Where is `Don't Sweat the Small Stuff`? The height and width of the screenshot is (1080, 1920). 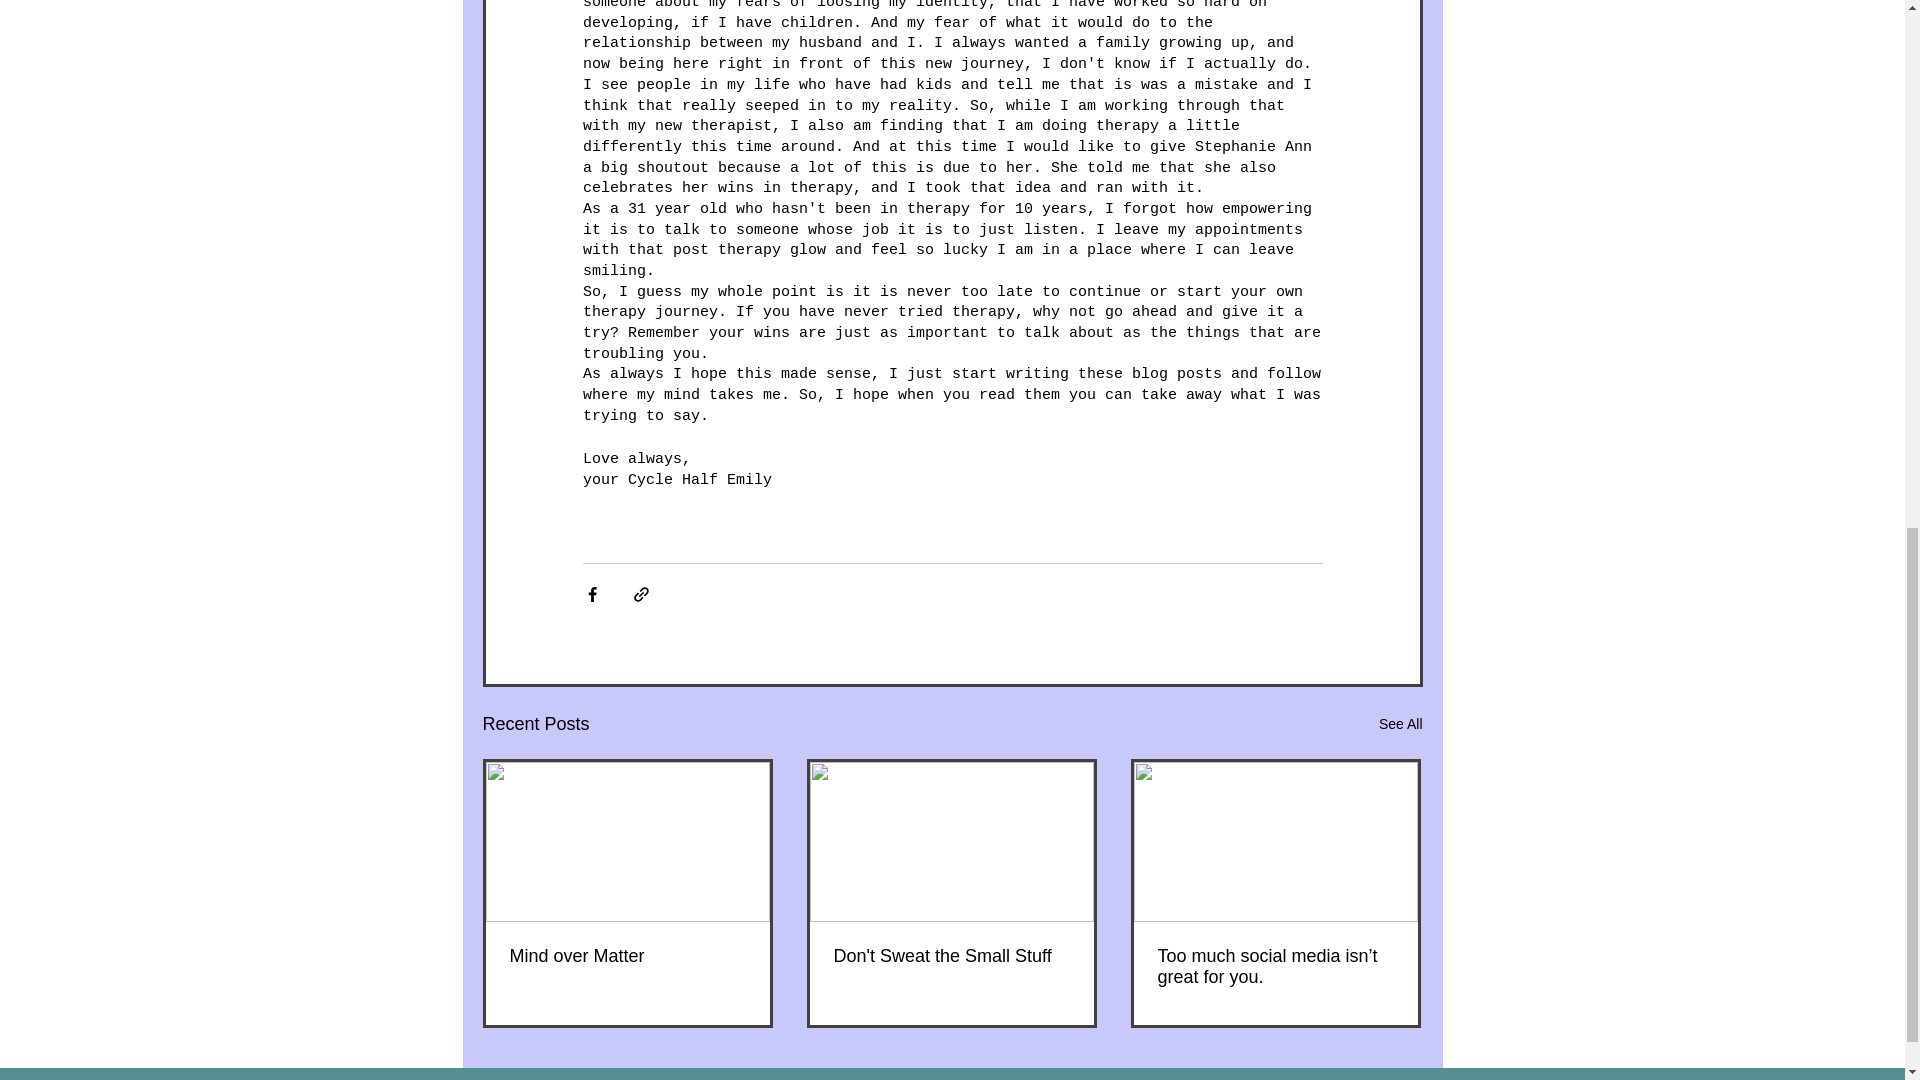
Don't Sweat the Small Stuff is located at coordinates (951, 956).